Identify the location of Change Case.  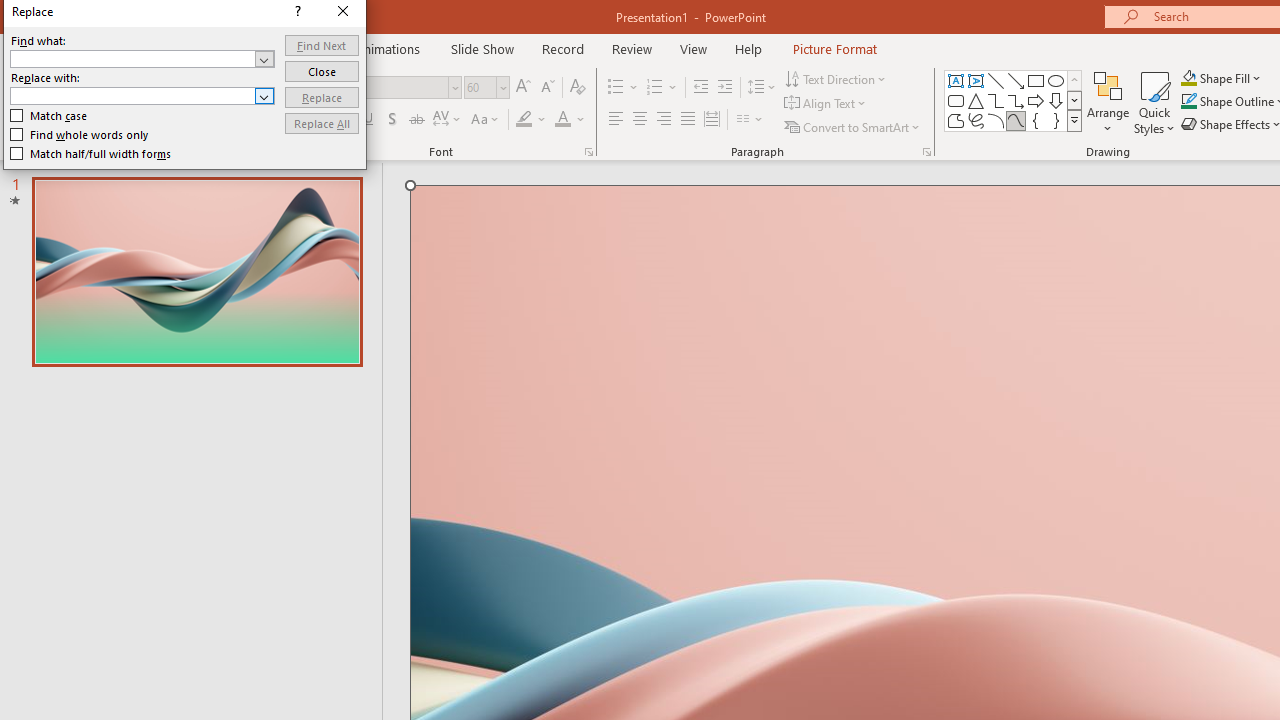
(486, 120).